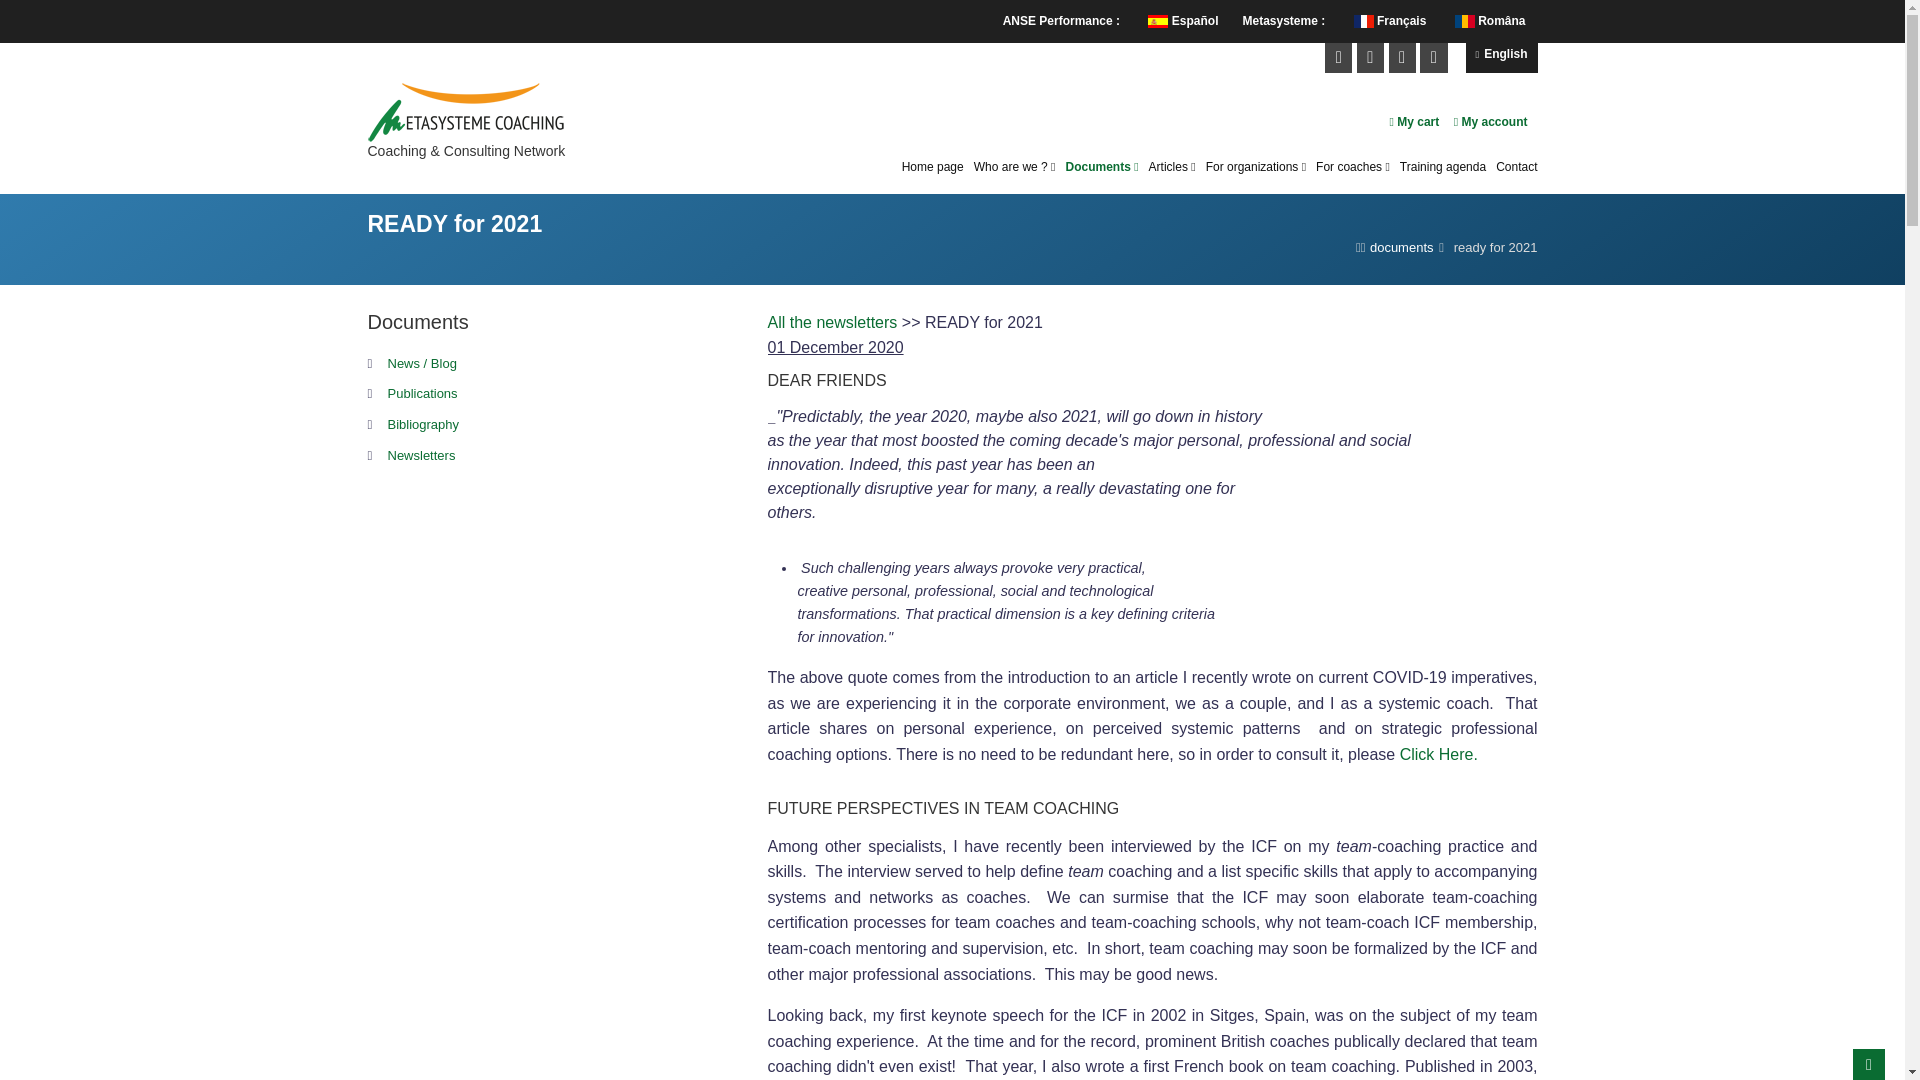 The height and width of the screenshot is (1080, 1920). Describe the element at coordinates (1502, 58) in the screenshot. I see `Language : English` at that location.